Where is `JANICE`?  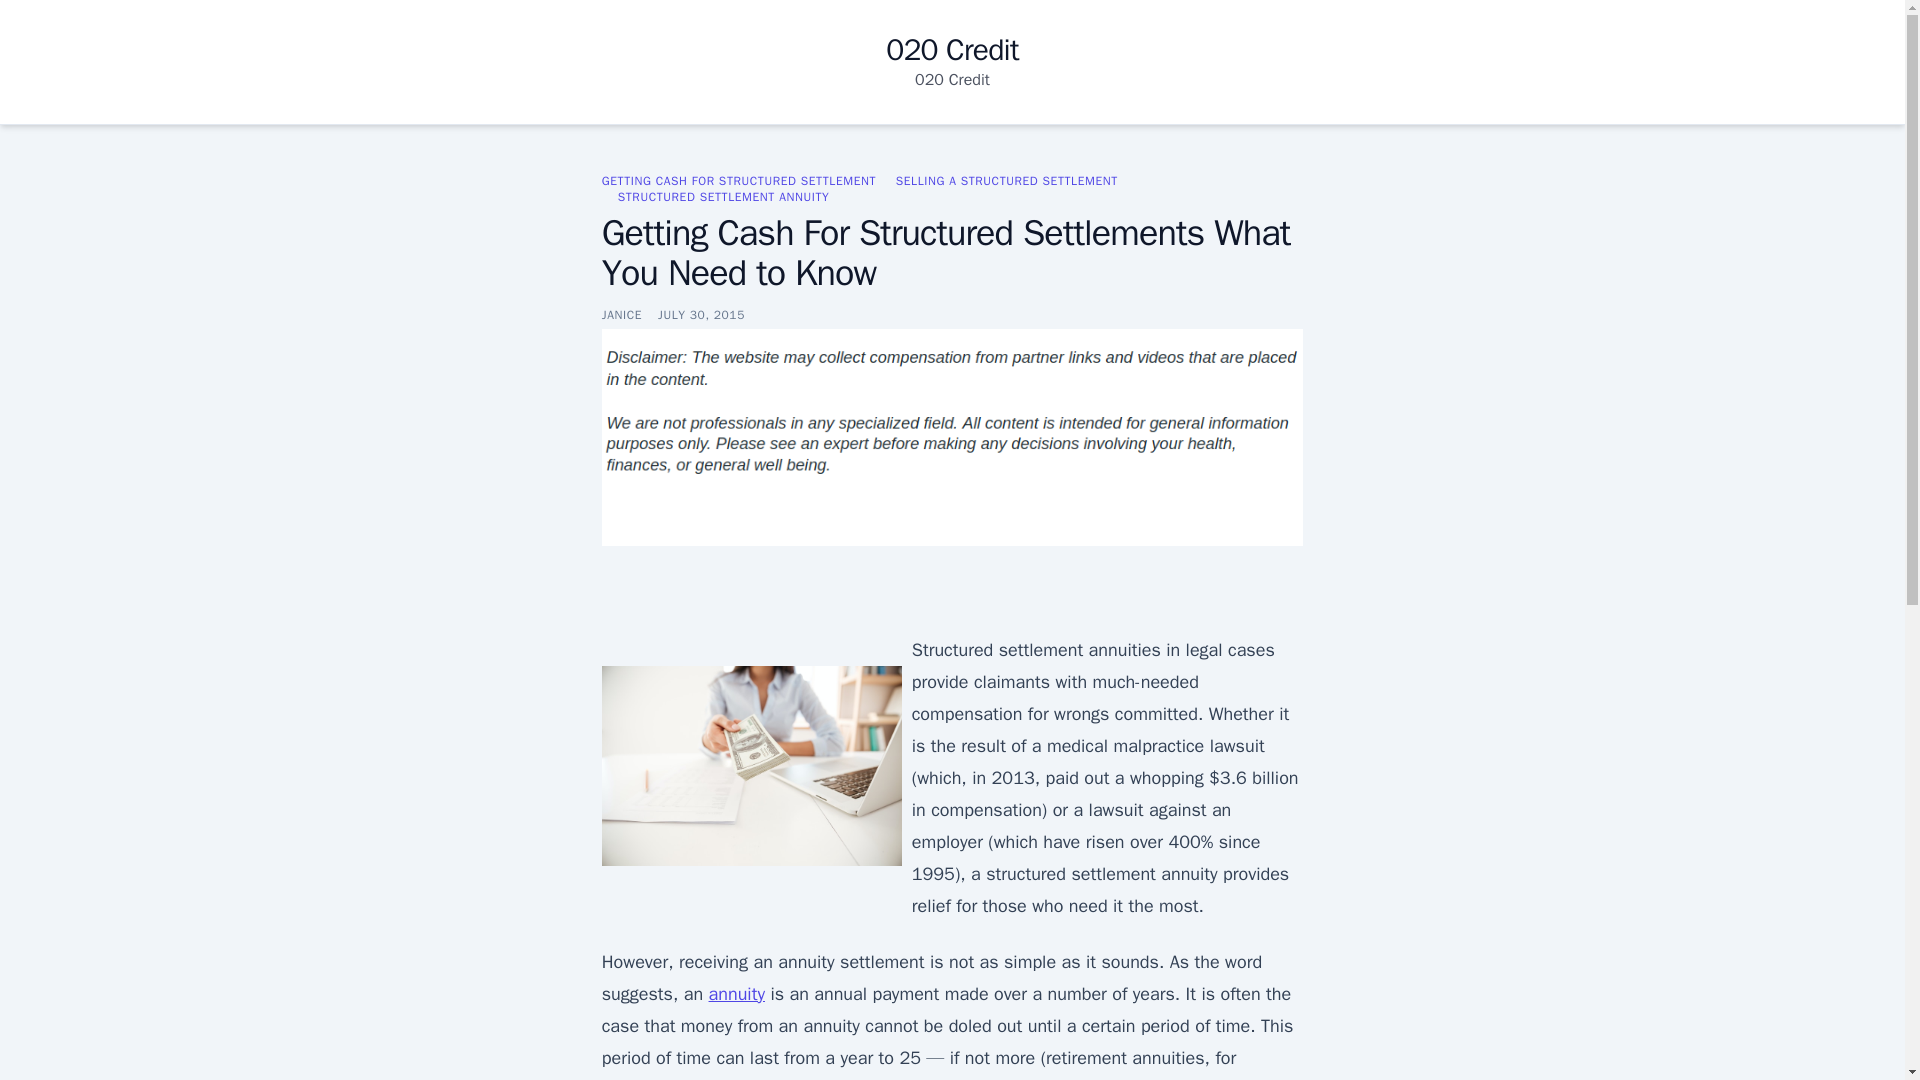 JANICE is located at coordinates (622, 314).